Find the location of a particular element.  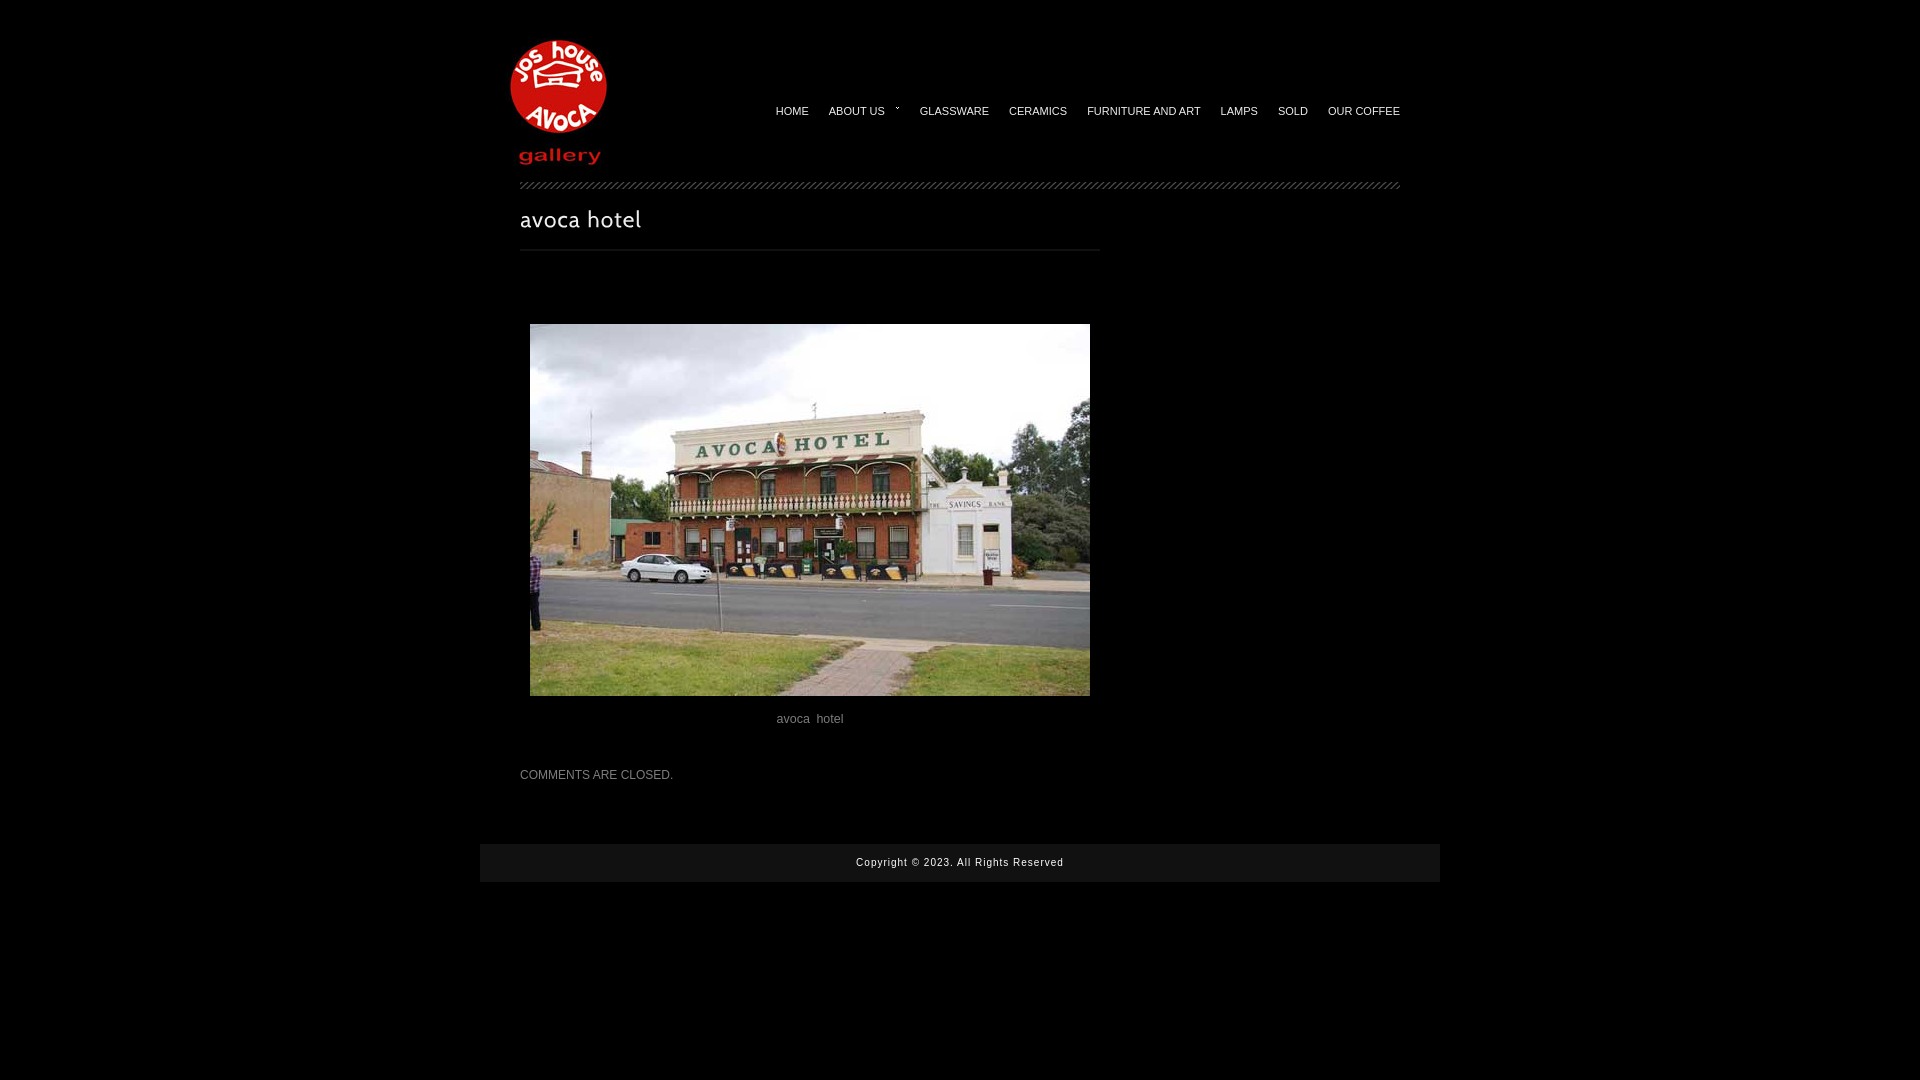

GLASSWARE is located at coordinates (954, 109).